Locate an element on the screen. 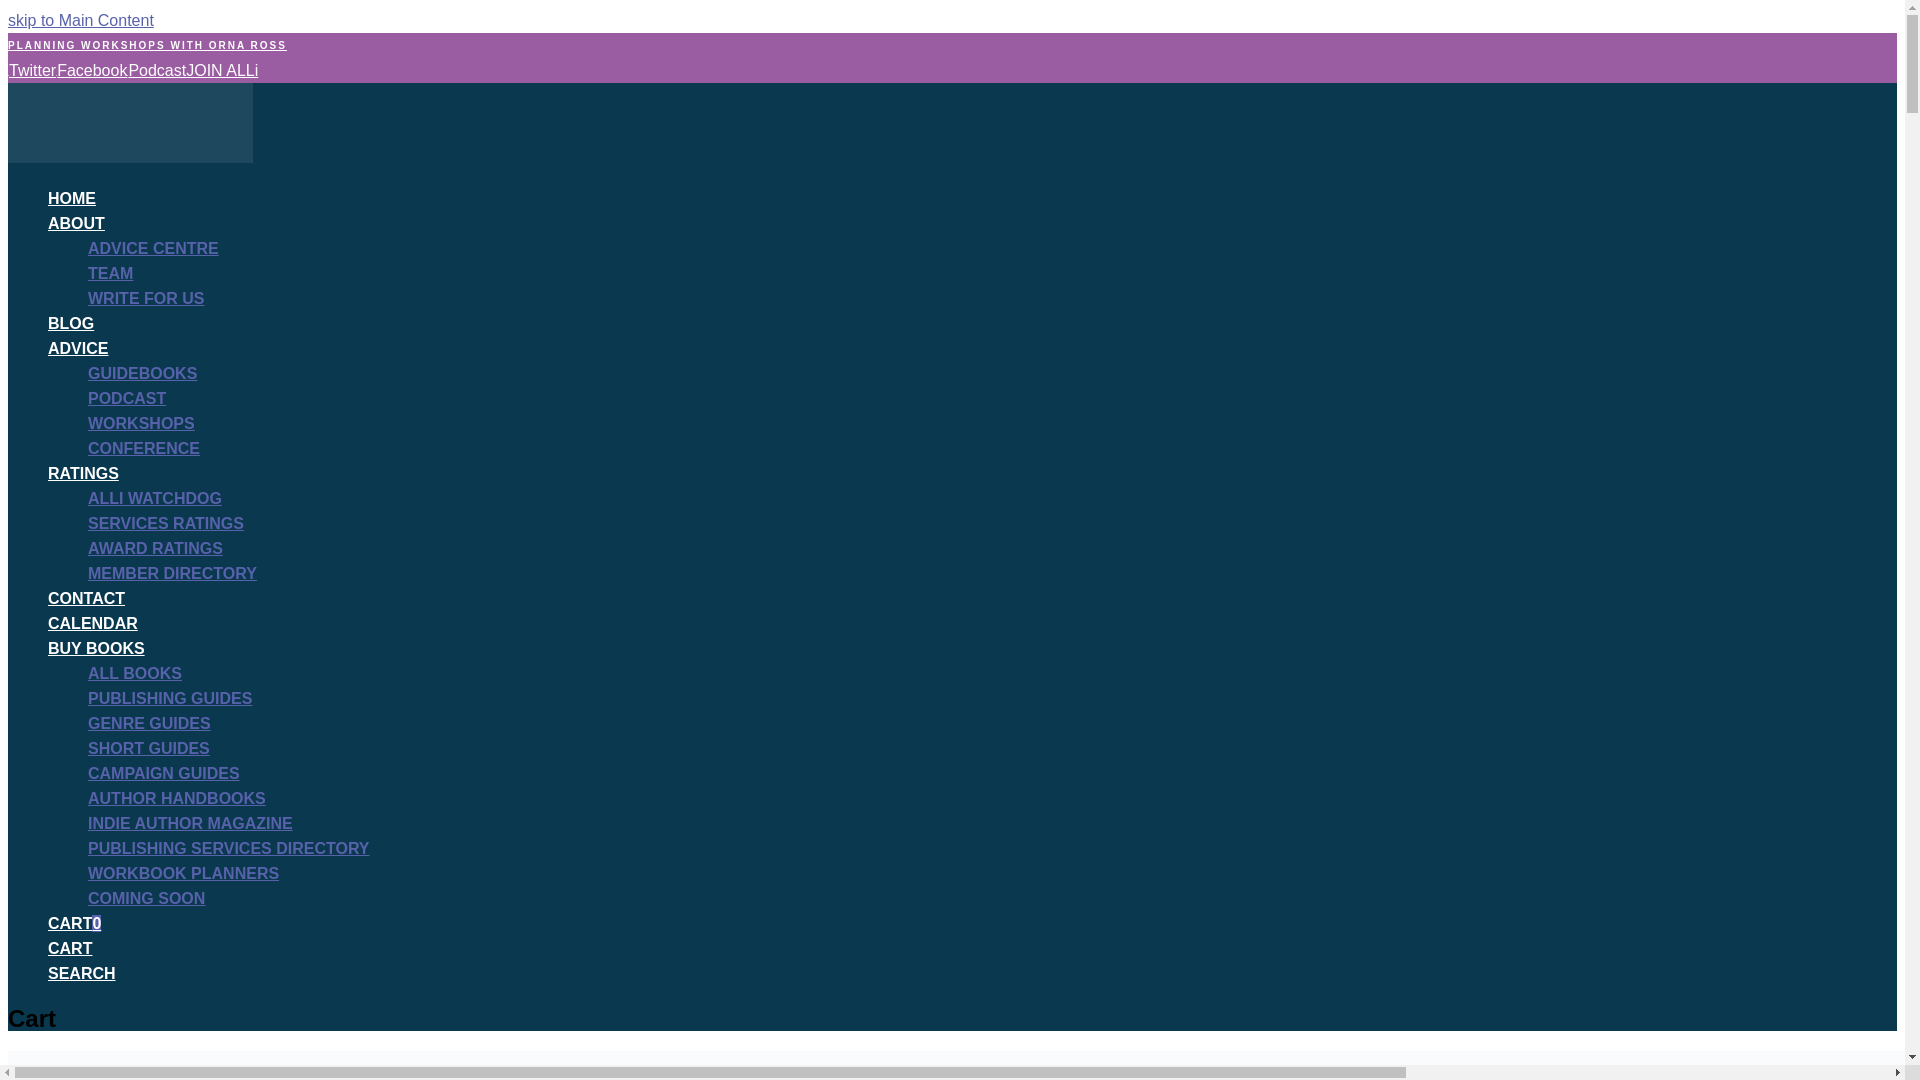 Image resolution: width=1920 pixels, height=1080 pixels. AWARD RATINGS is located at coordinates (155, 548).